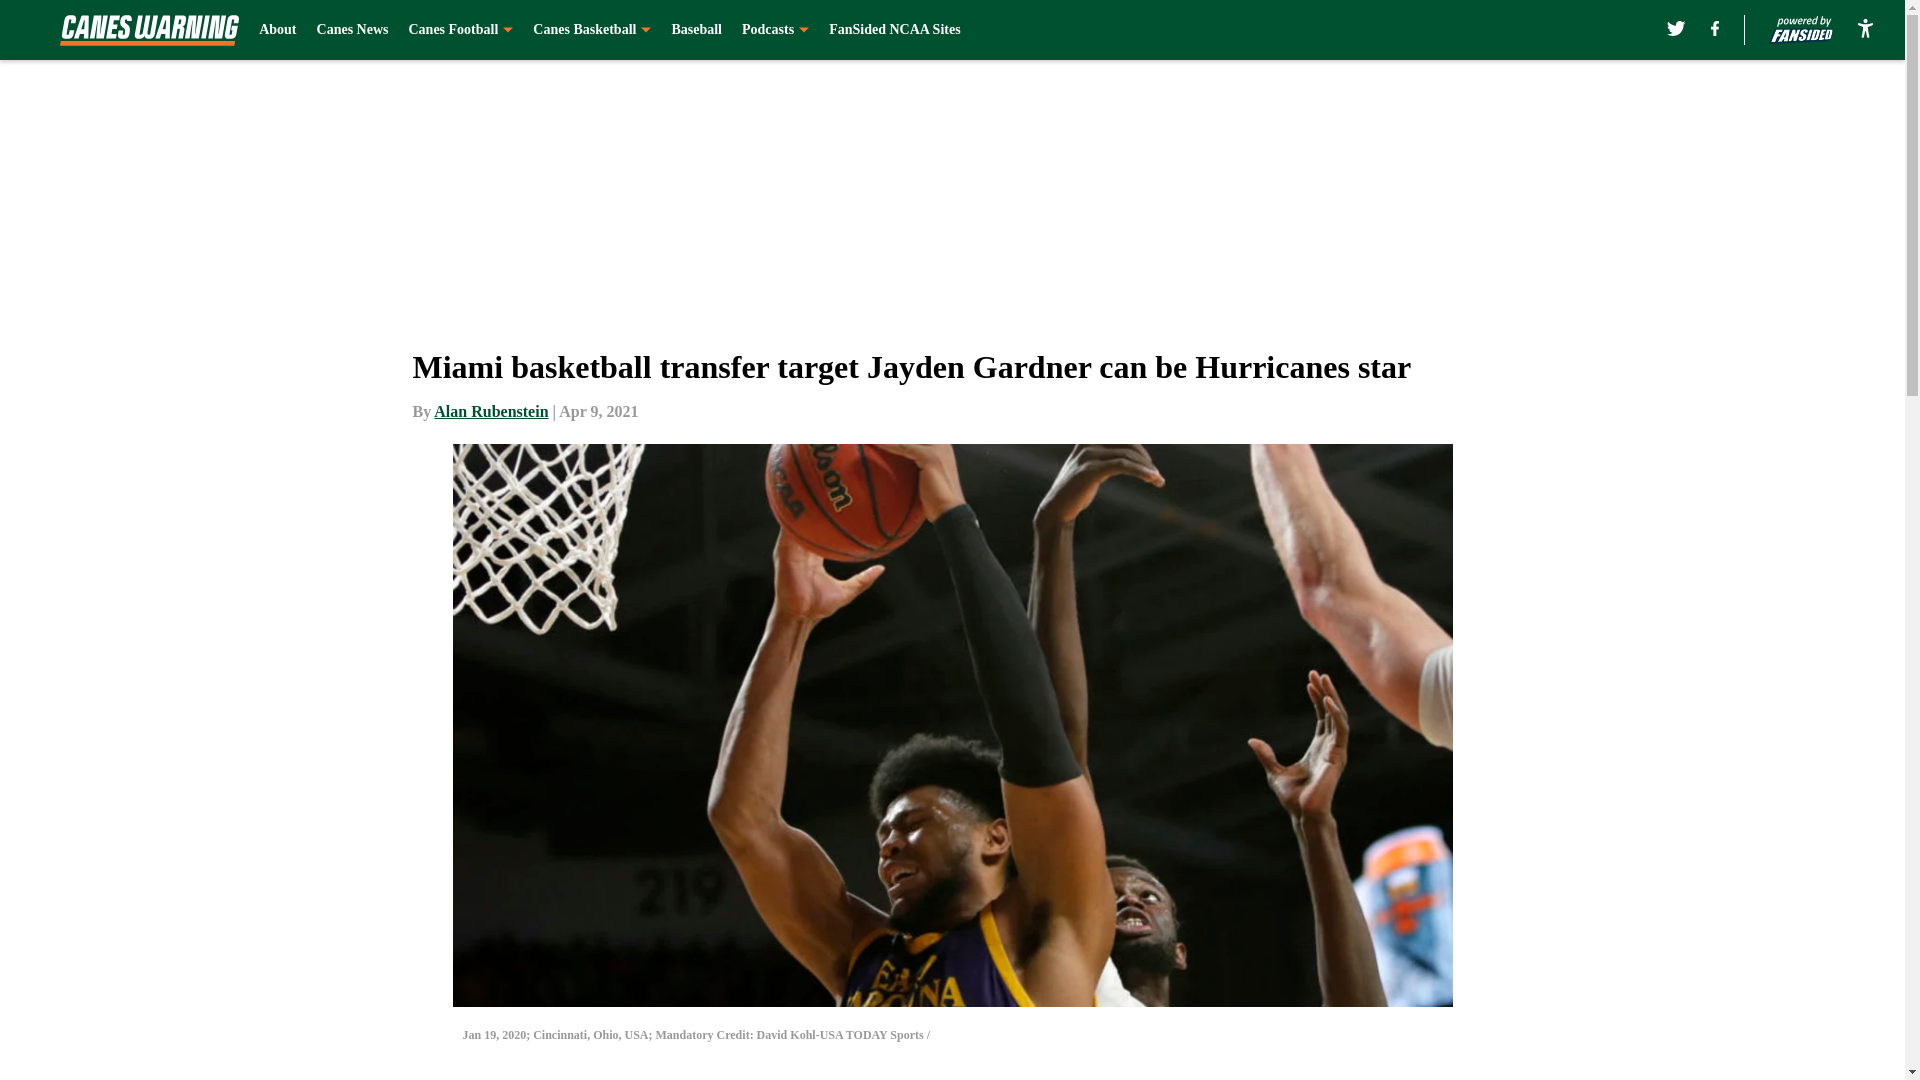  Describe the element at coordinates (490, 411) in the screenshot. I see `Alan Rubenstein` at that location.